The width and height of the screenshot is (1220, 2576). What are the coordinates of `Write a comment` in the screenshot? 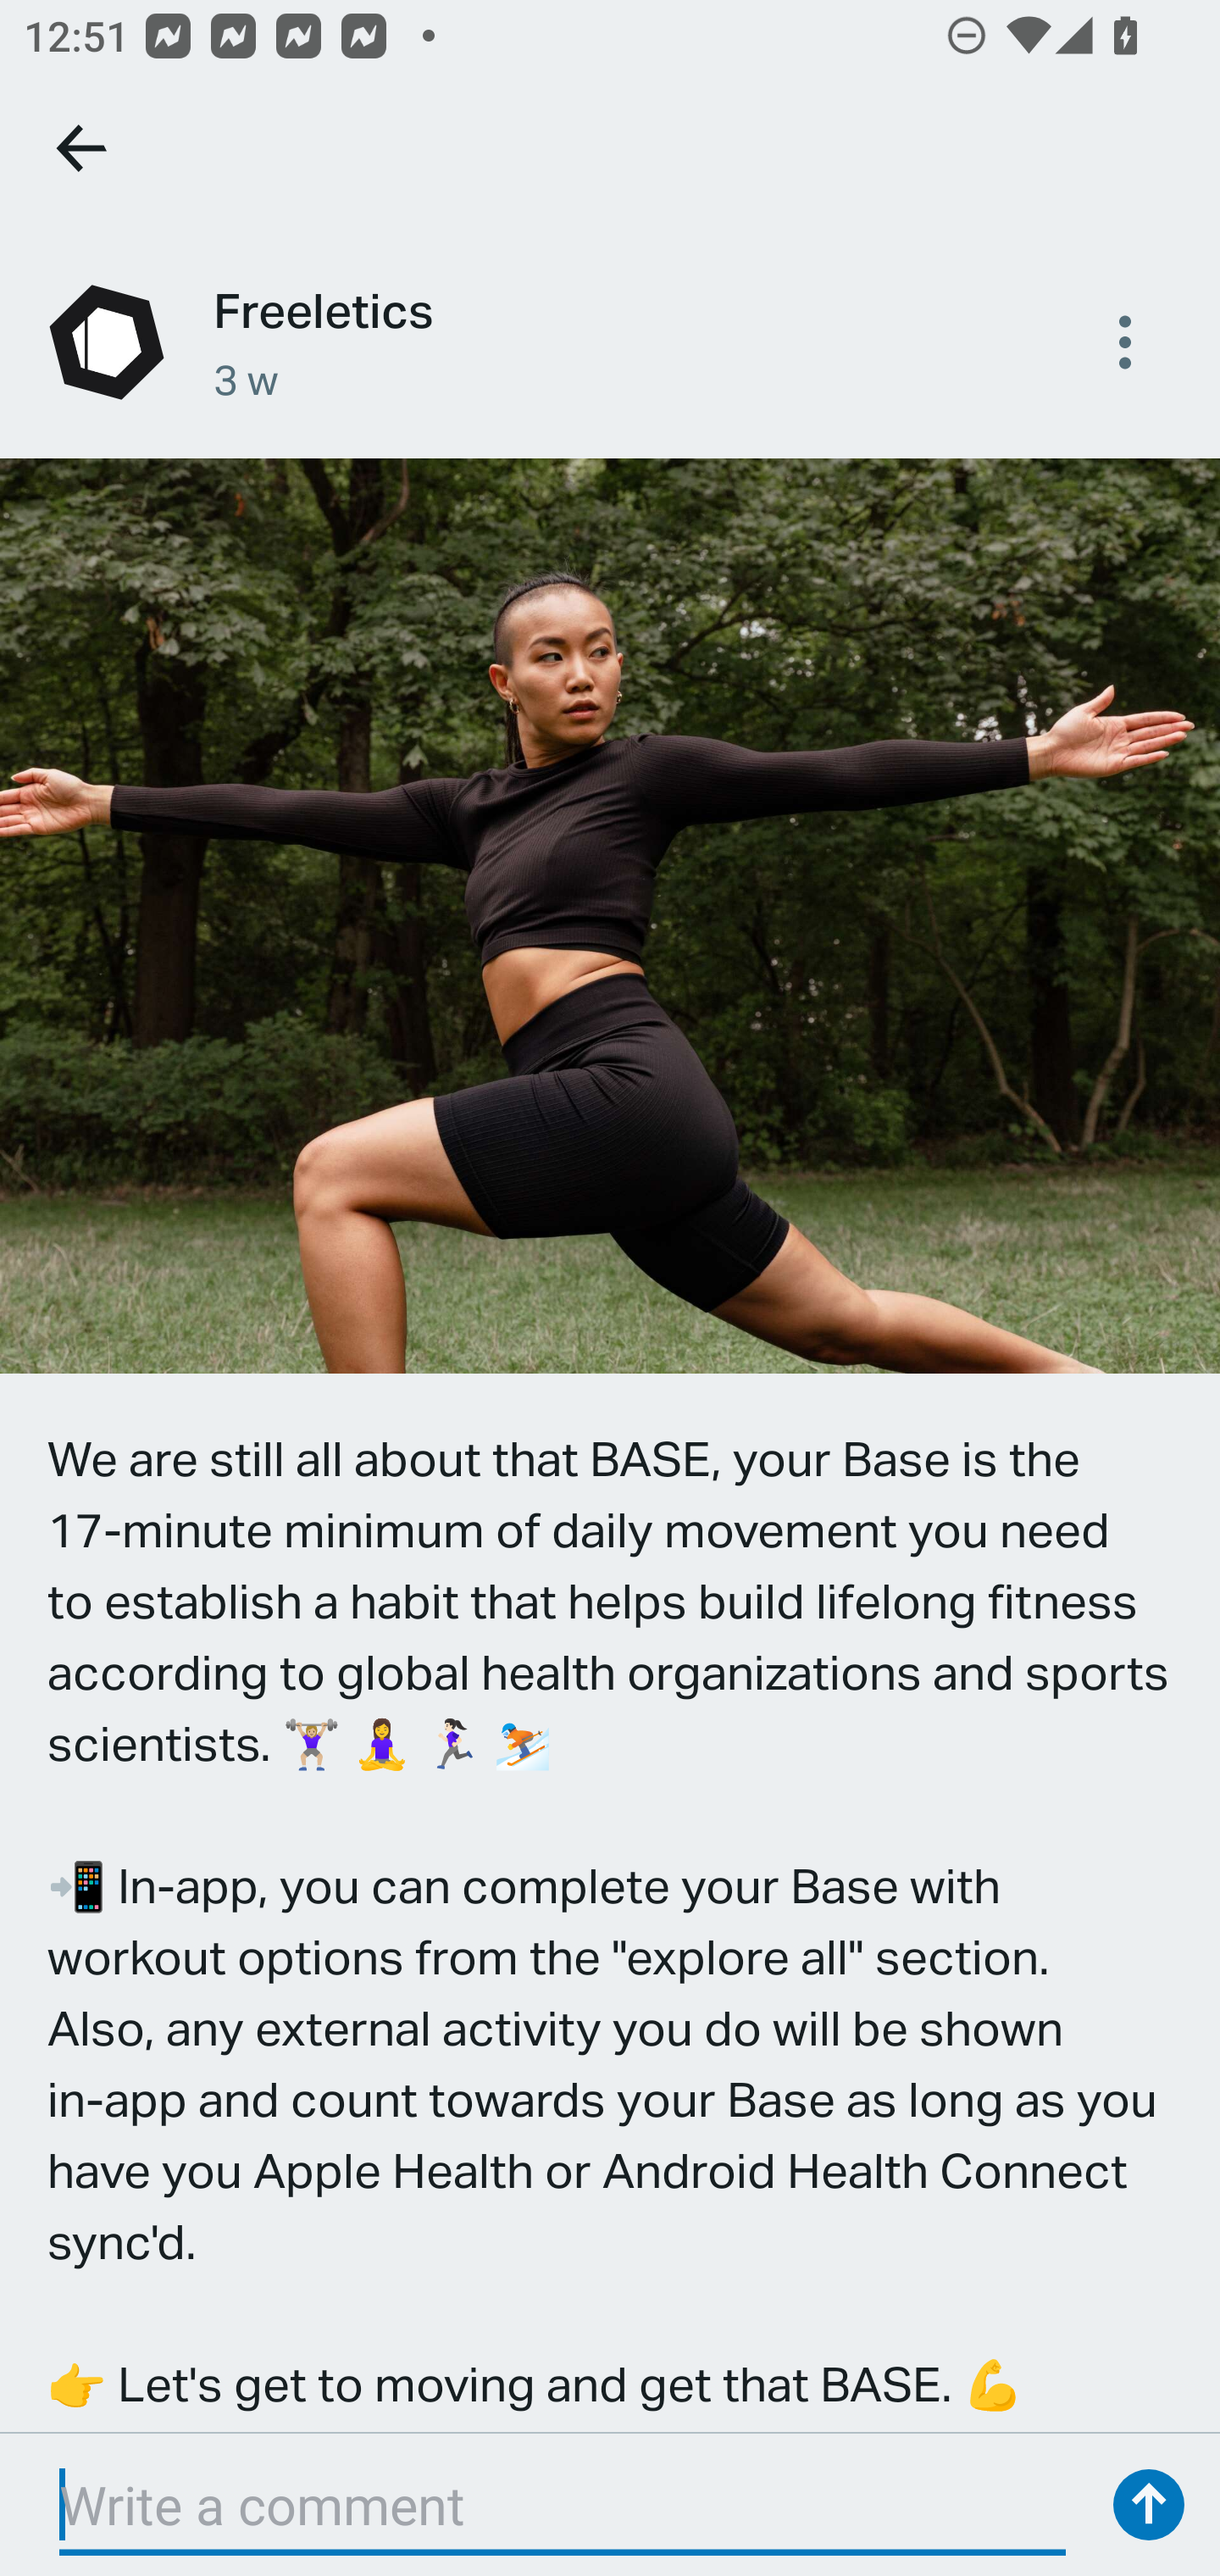 It's located at (563, 2505).